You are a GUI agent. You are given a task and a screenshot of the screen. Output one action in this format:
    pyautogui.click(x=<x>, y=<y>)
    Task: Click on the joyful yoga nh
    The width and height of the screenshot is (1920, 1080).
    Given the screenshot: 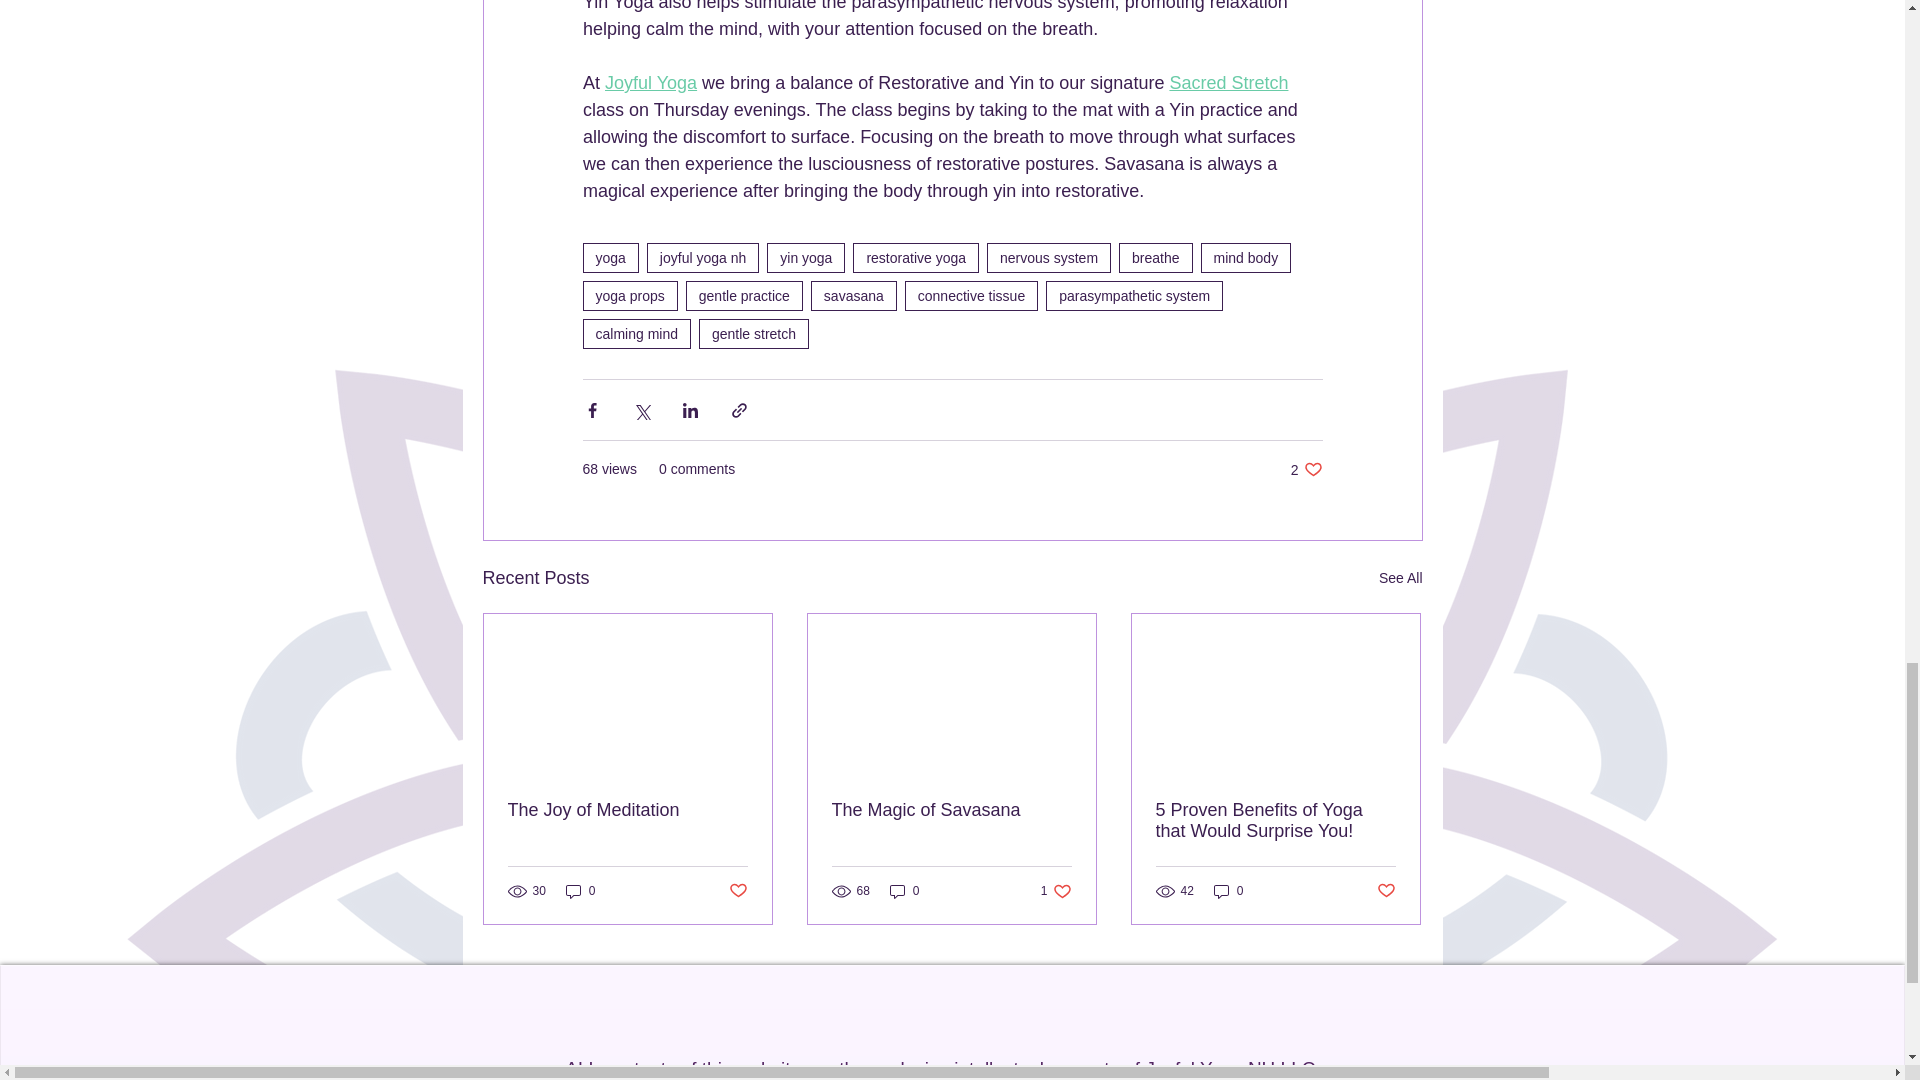 What is the action you would take?
    pyautogui.click(x=702, y=258)
    